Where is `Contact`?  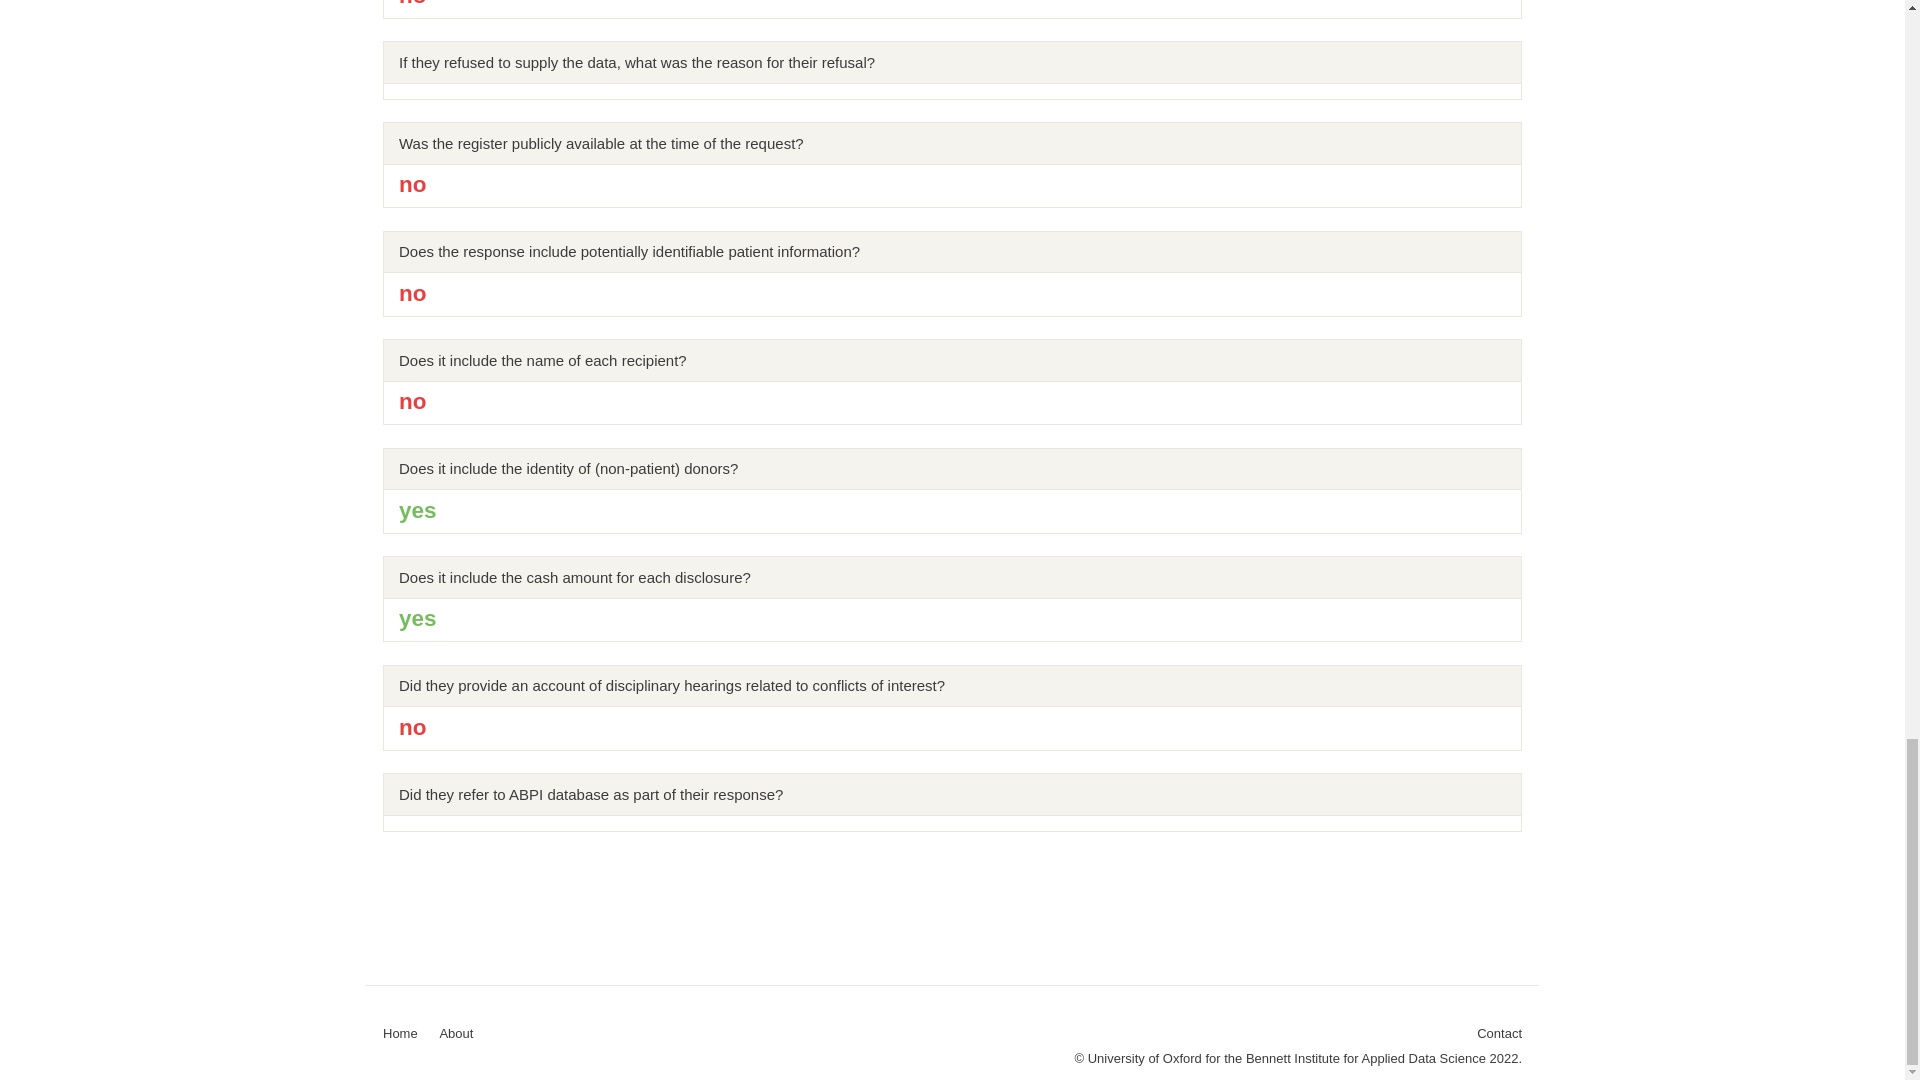 Contact is located at coordinates (1499, 1034).